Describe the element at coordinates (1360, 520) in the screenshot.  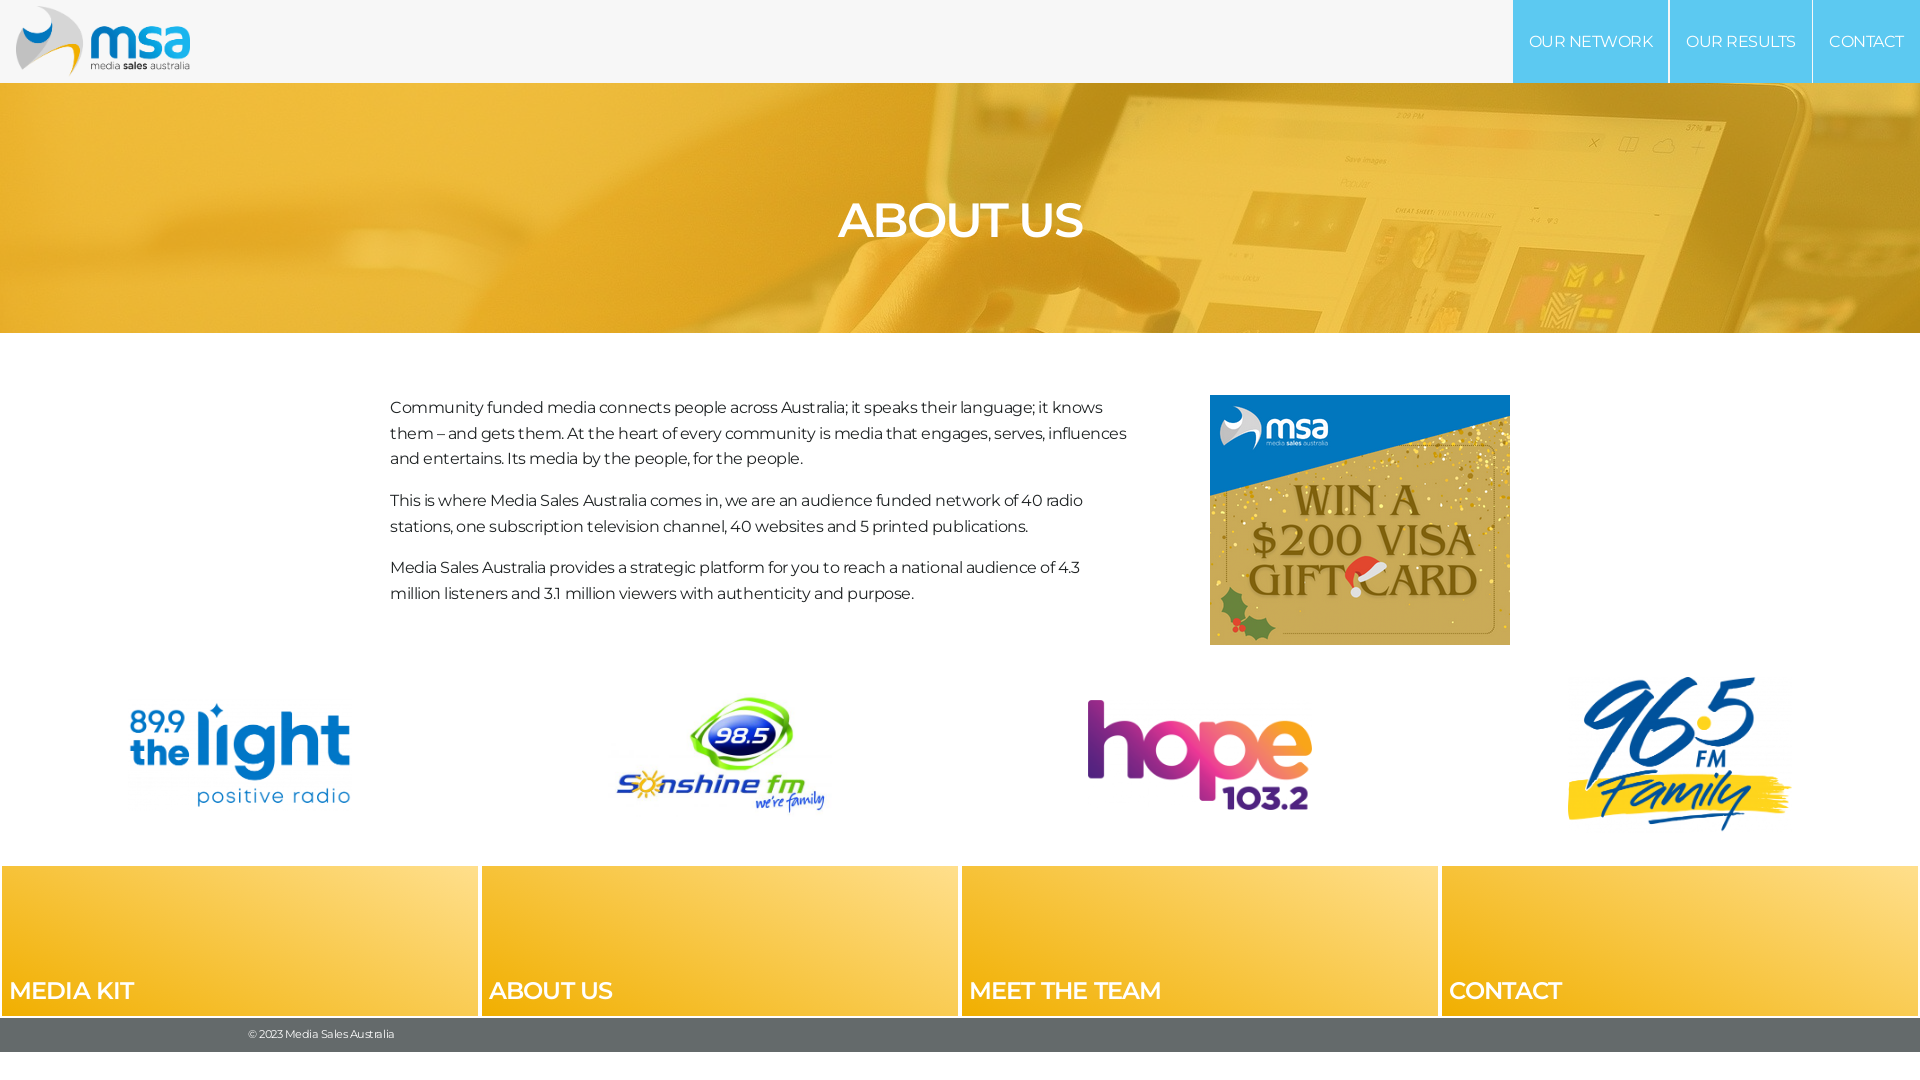
I see `3rd party ad content` at that location.